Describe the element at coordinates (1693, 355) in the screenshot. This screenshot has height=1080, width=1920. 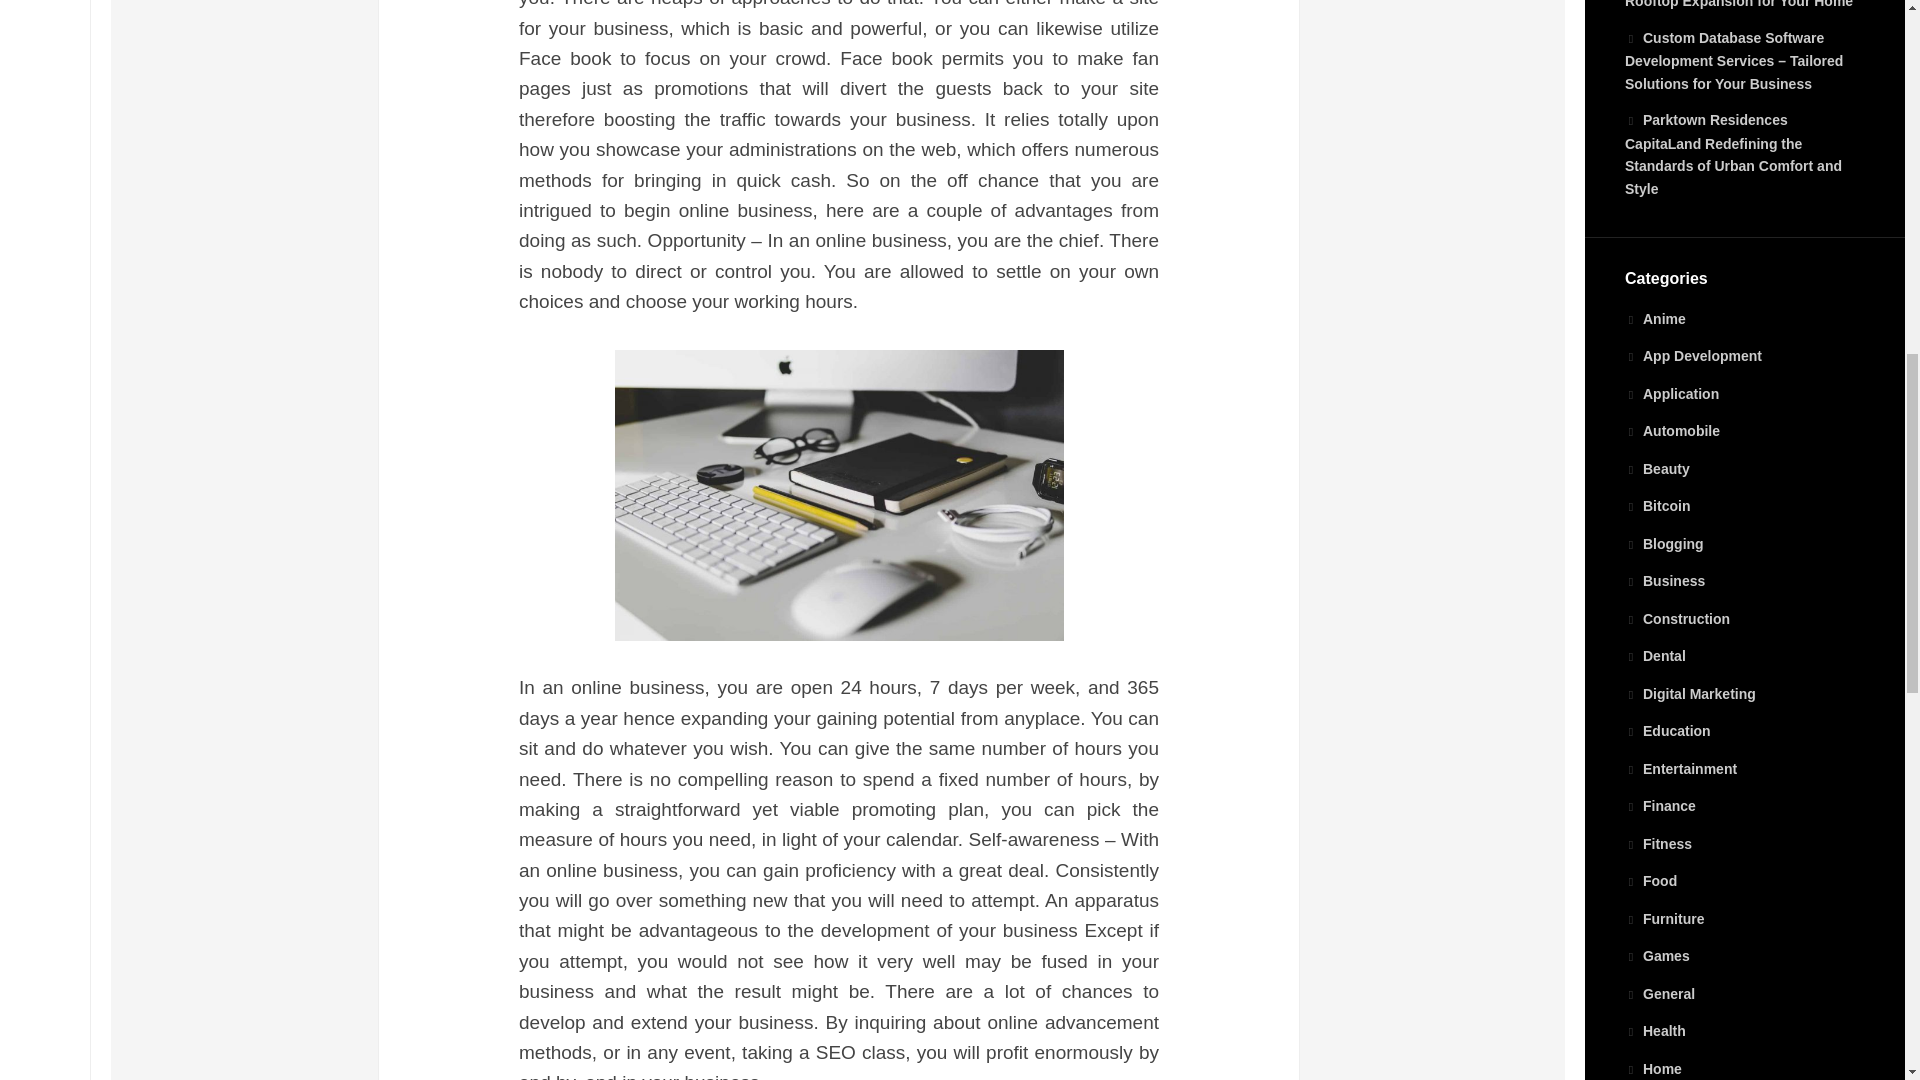
I see `App Development` at that location.